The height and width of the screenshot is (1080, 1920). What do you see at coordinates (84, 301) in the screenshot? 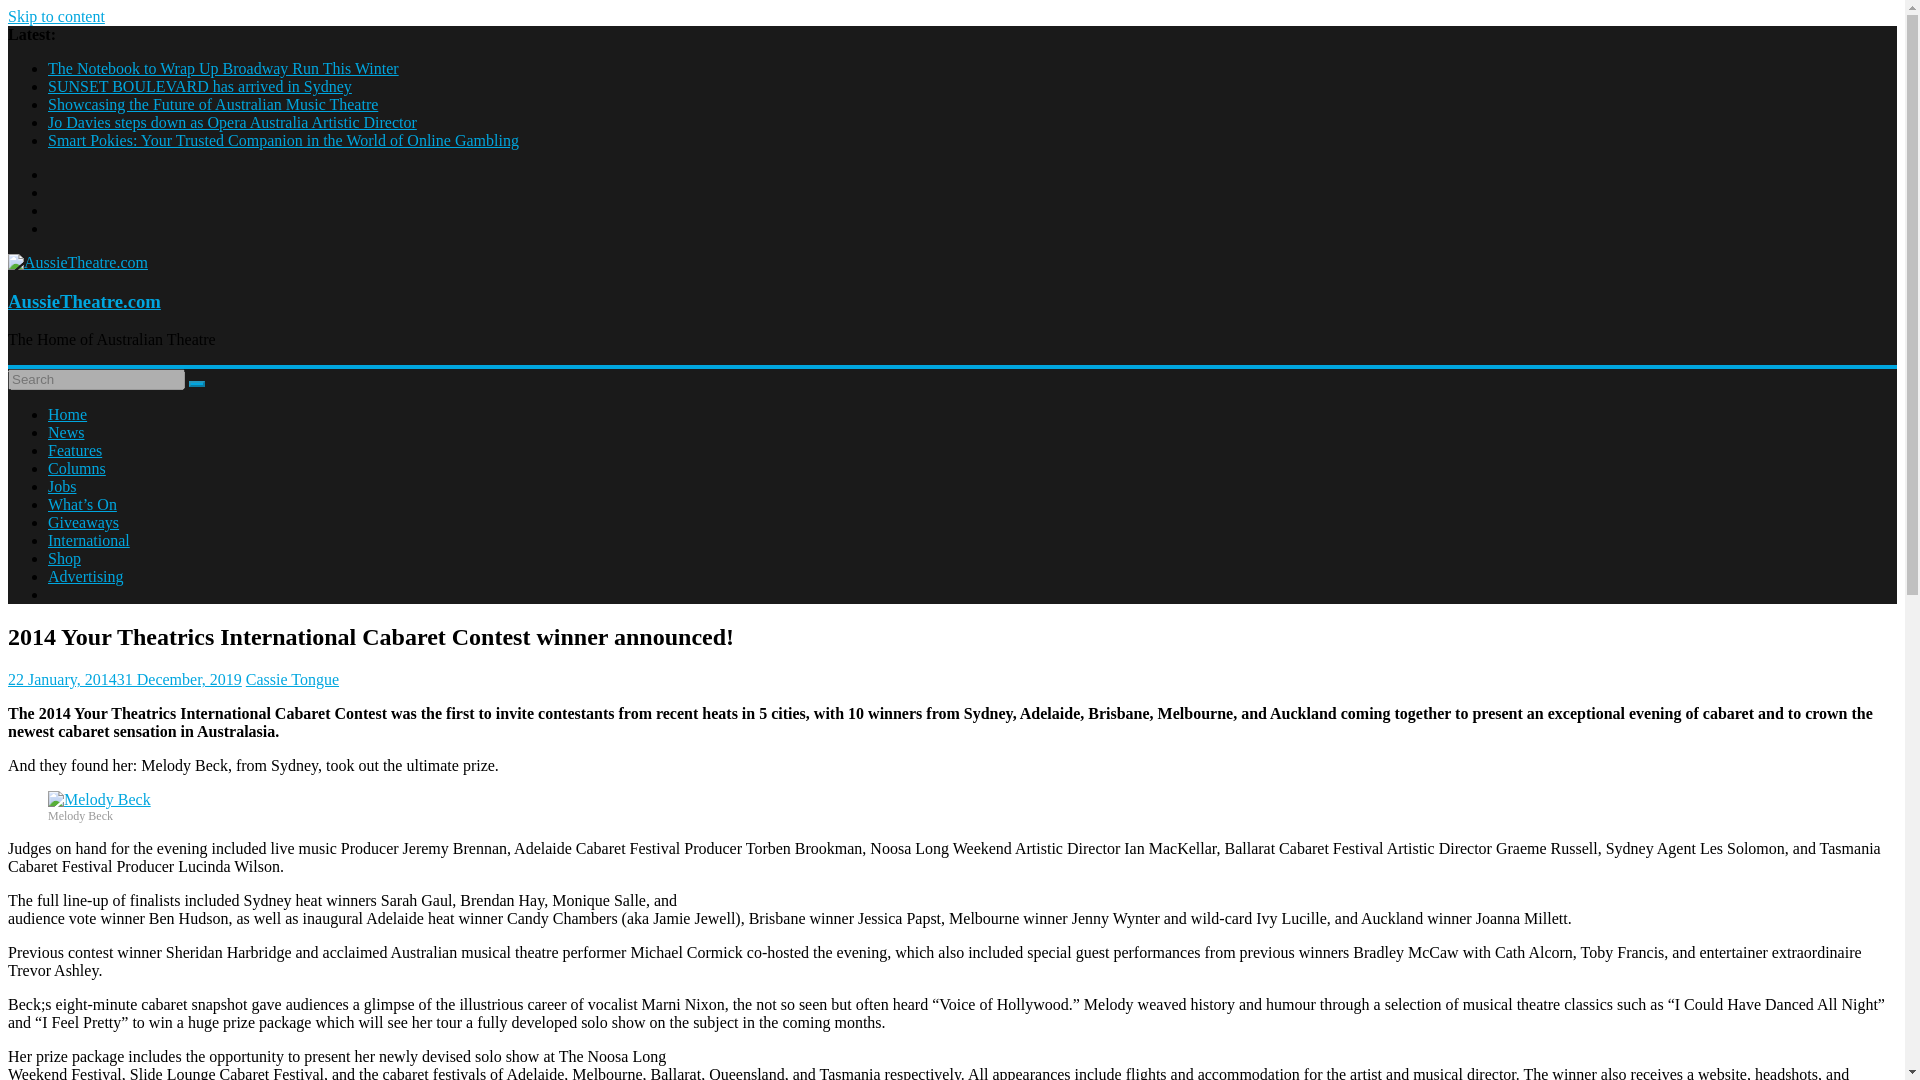
I see `AussieTheatre.com` at bounding box center [84, 301].